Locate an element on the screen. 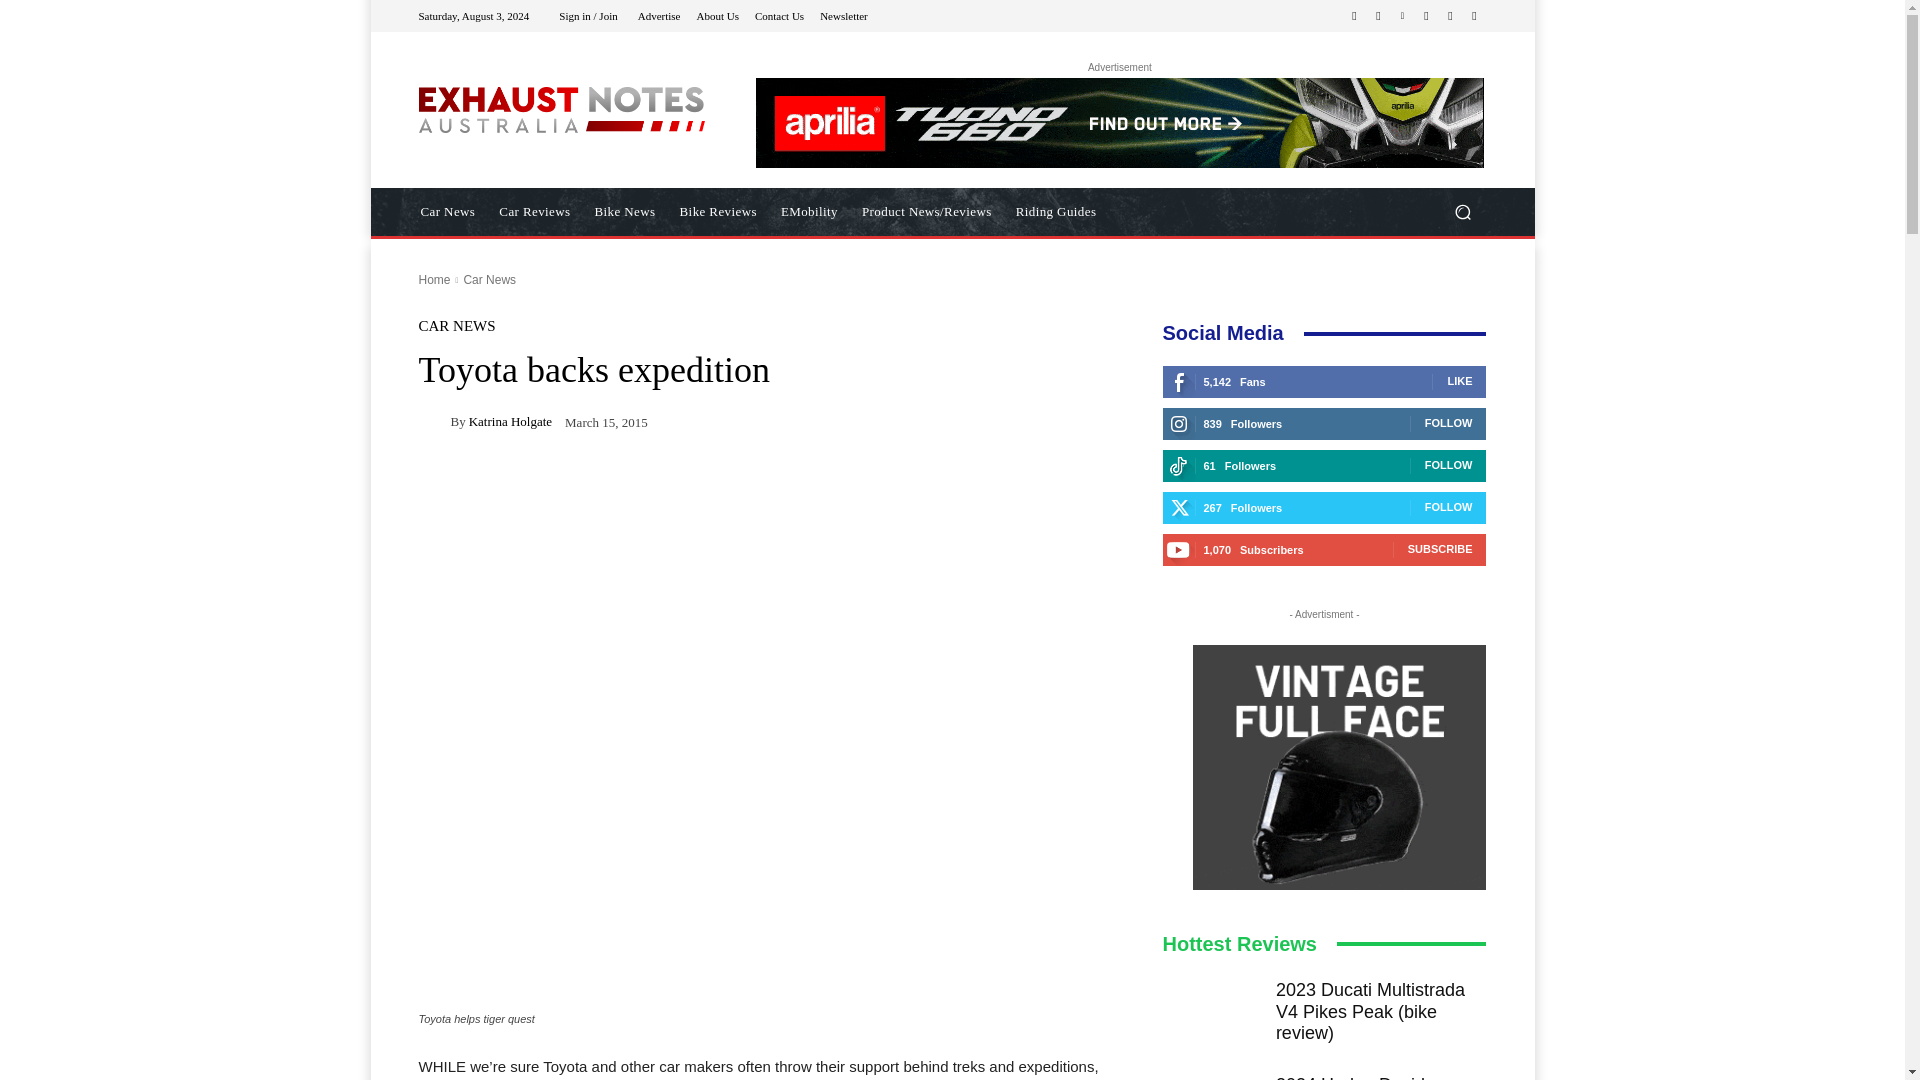 The width and height of the screenshot is (1920, 1080). Twitter is located at coordinates (1450, 16).